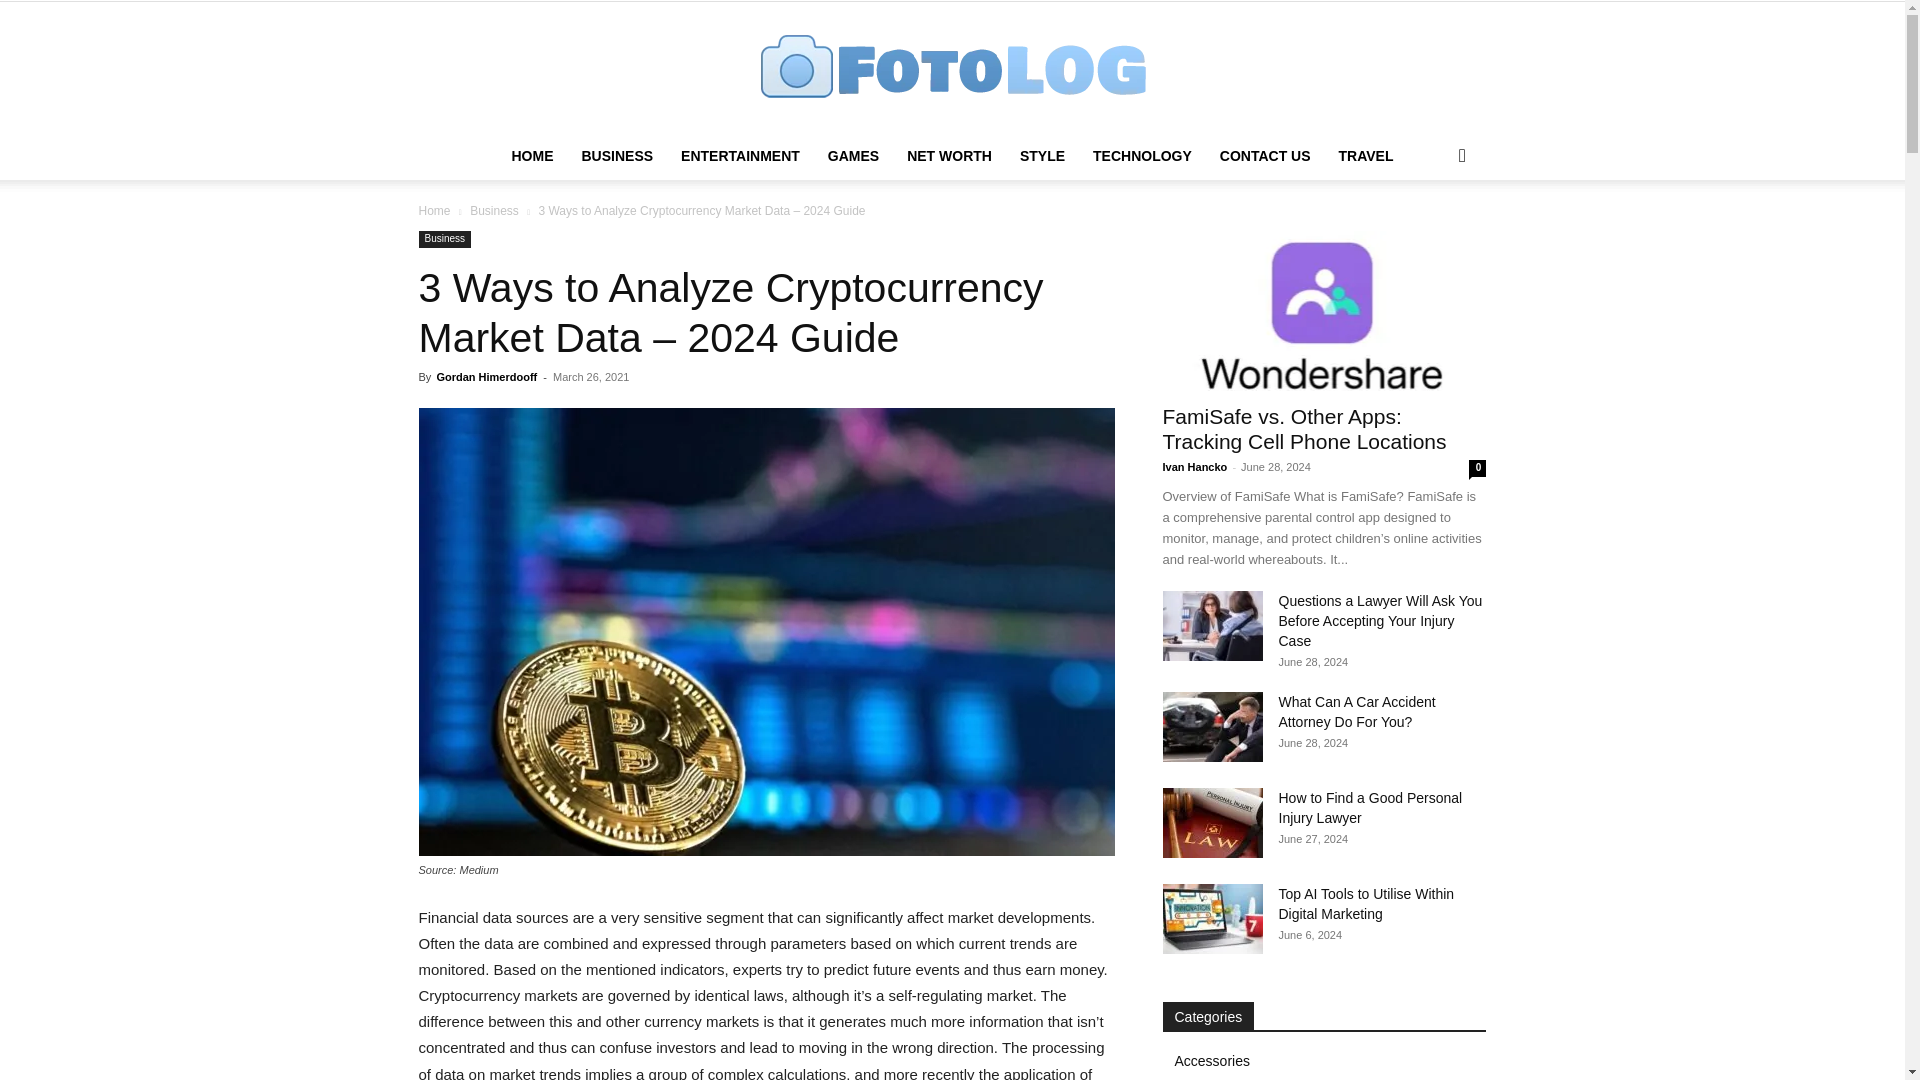  I want to click on ENTERTAINMENT, so click(740, 156).